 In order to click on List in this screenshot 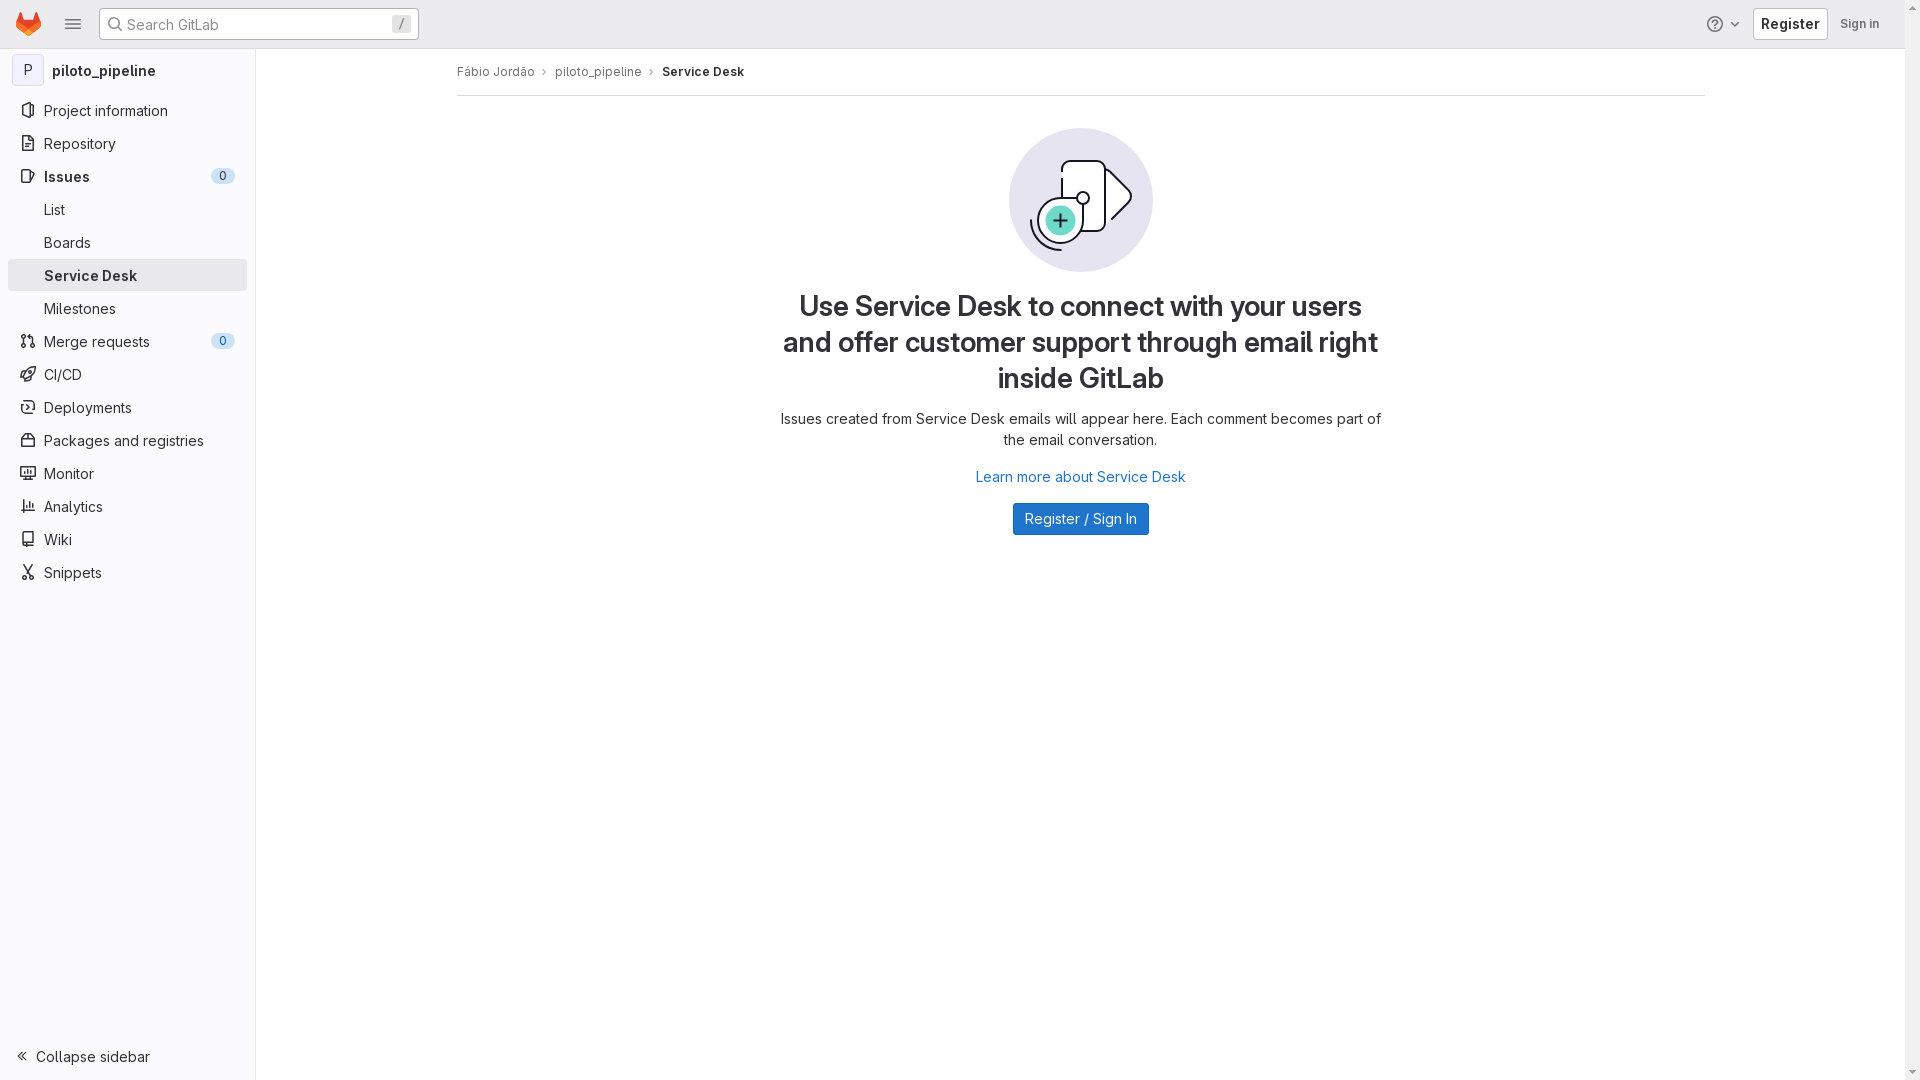, I will do `click(127, 209)`.